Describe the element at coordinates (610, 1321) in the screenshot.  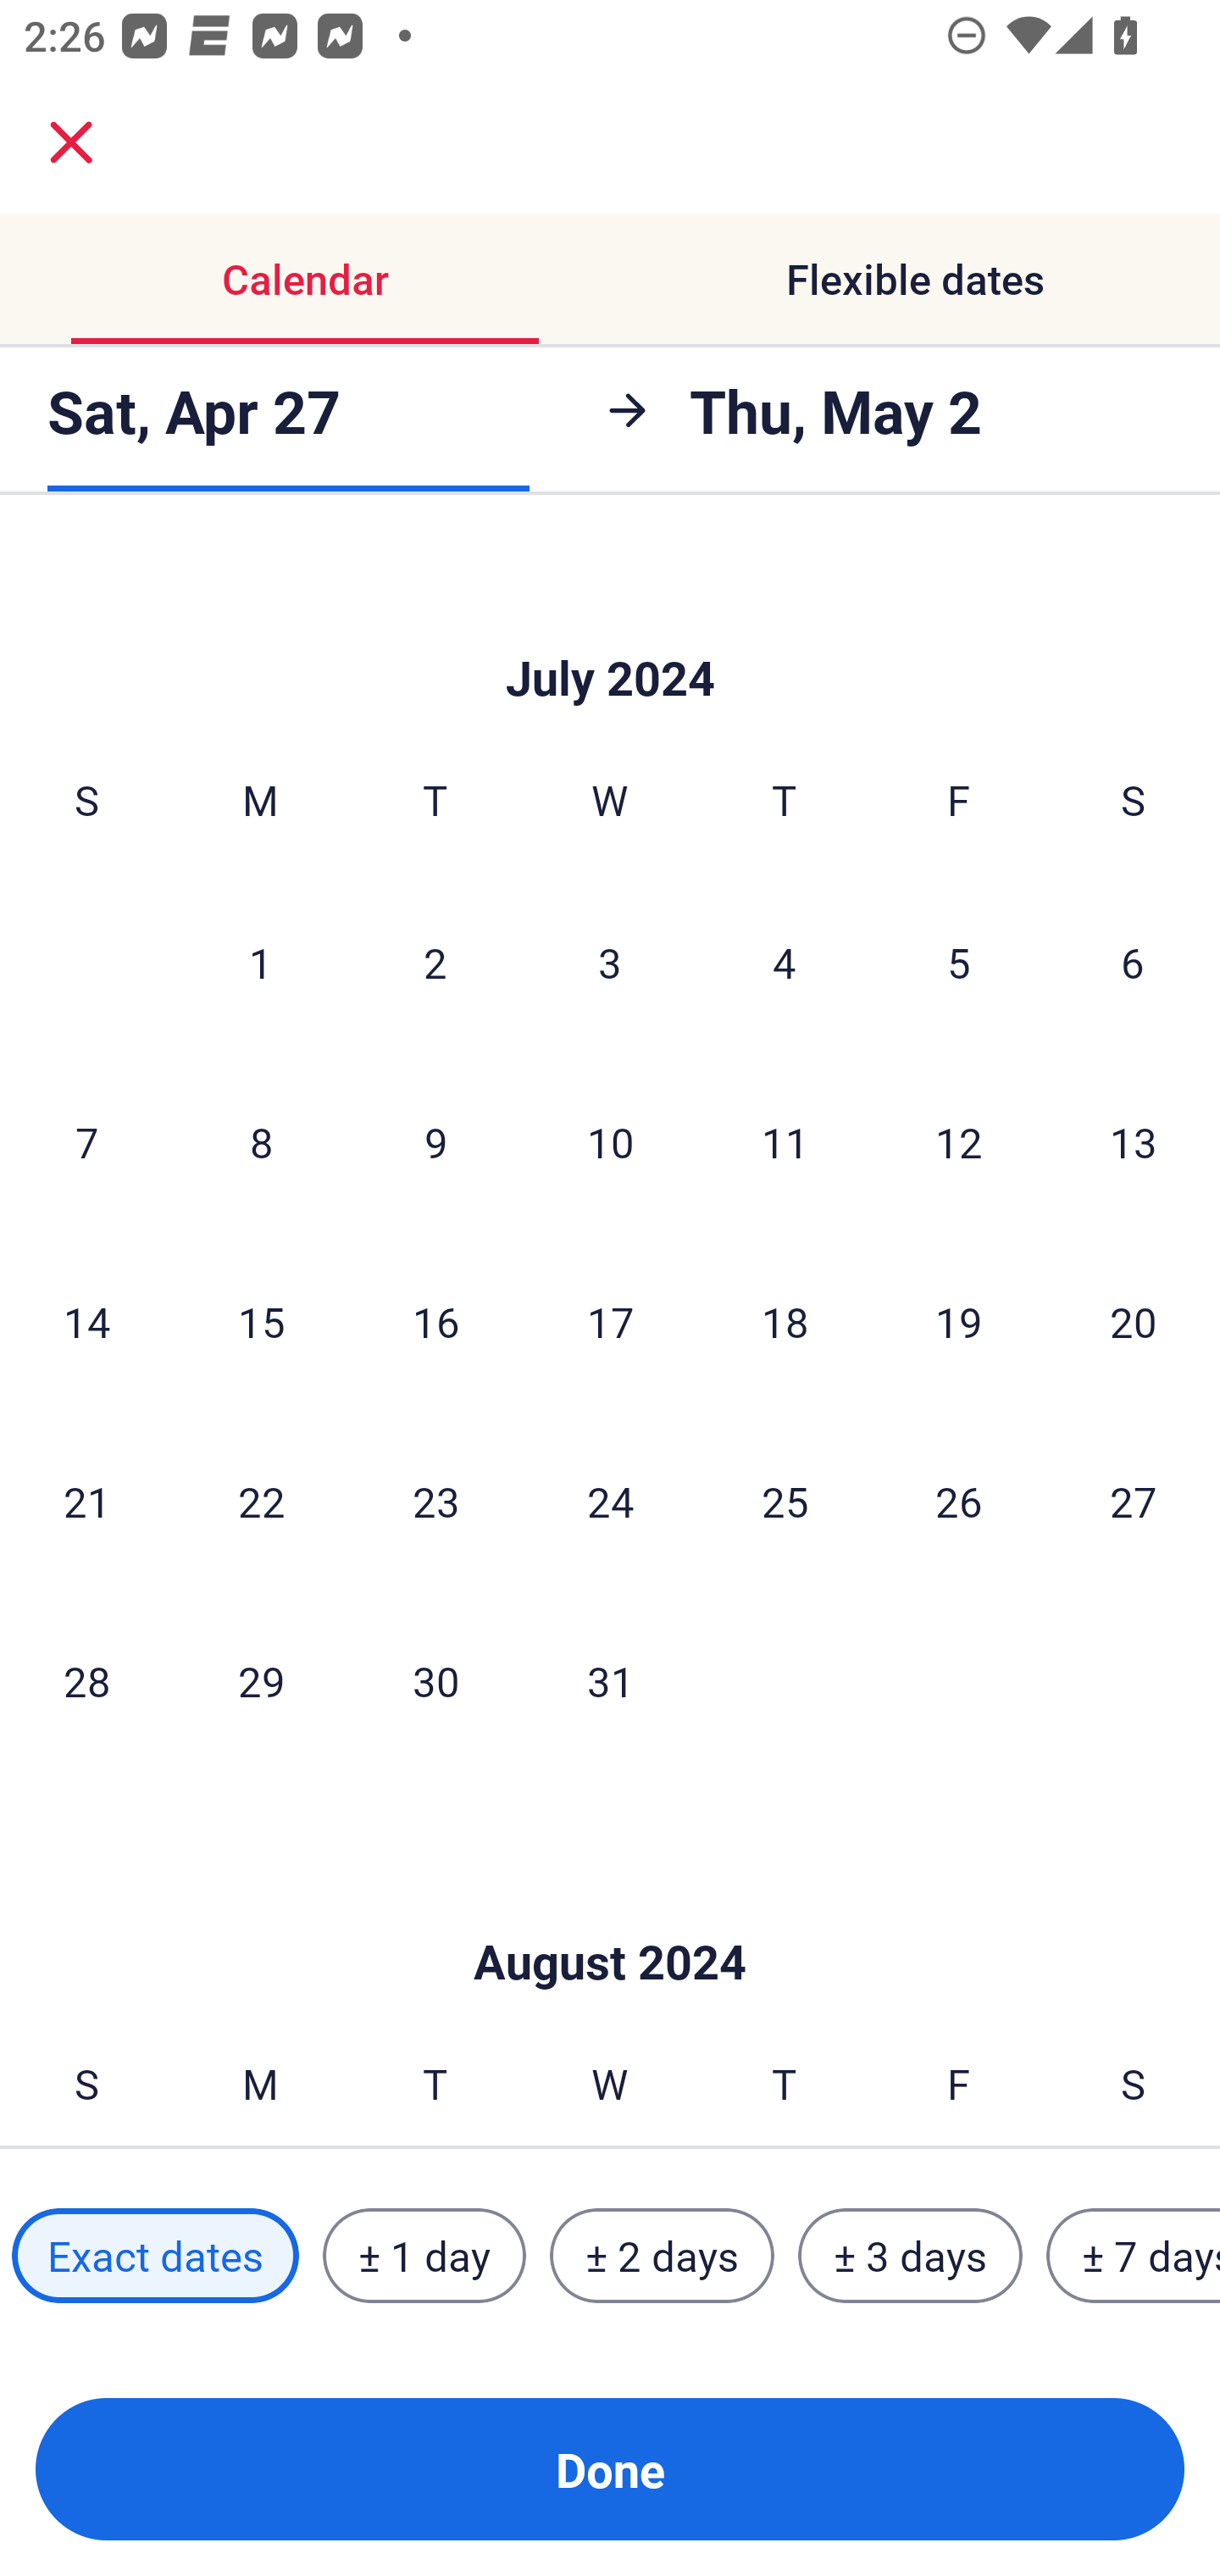
I see `17 Wednesday, July 17, 2024` at that location.